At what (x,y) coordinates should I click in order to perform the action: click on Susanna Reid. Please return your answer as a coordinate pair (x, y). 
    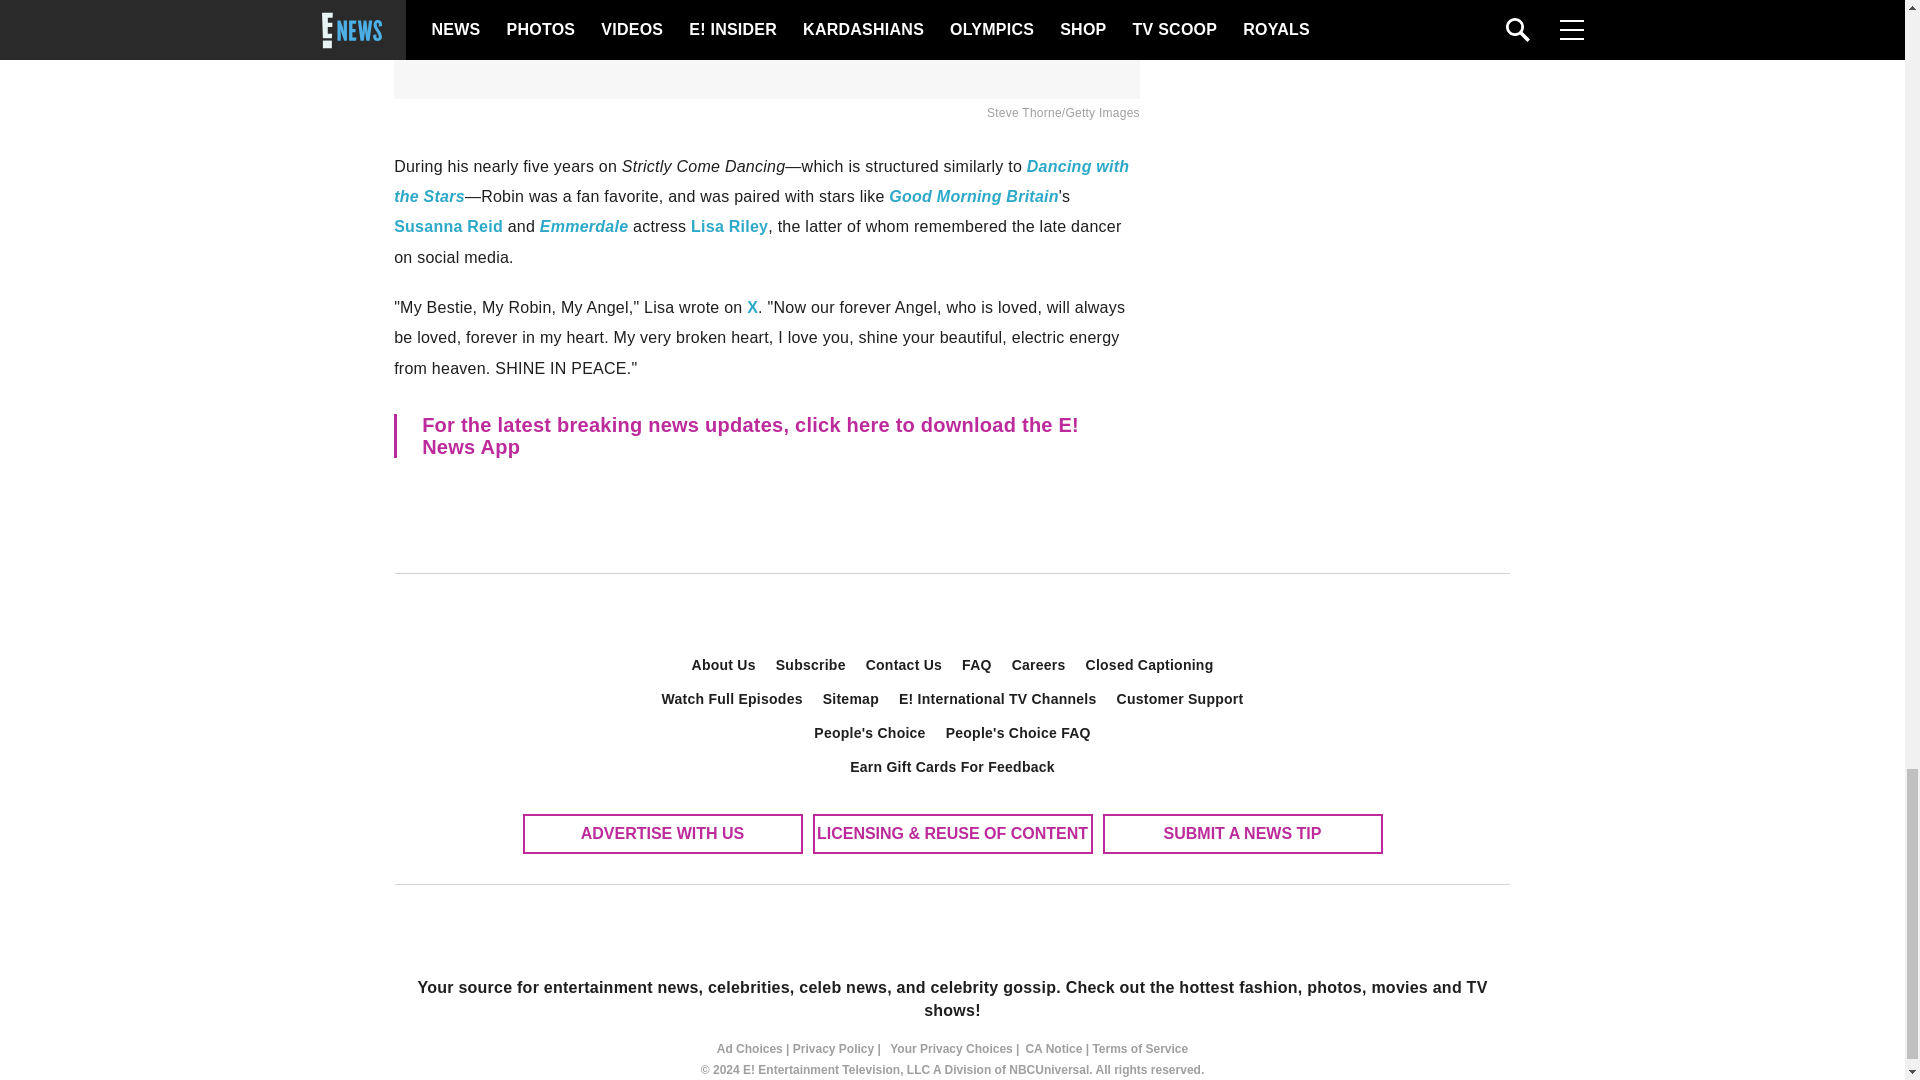
    Looking at the image, I should click on (448, 226).